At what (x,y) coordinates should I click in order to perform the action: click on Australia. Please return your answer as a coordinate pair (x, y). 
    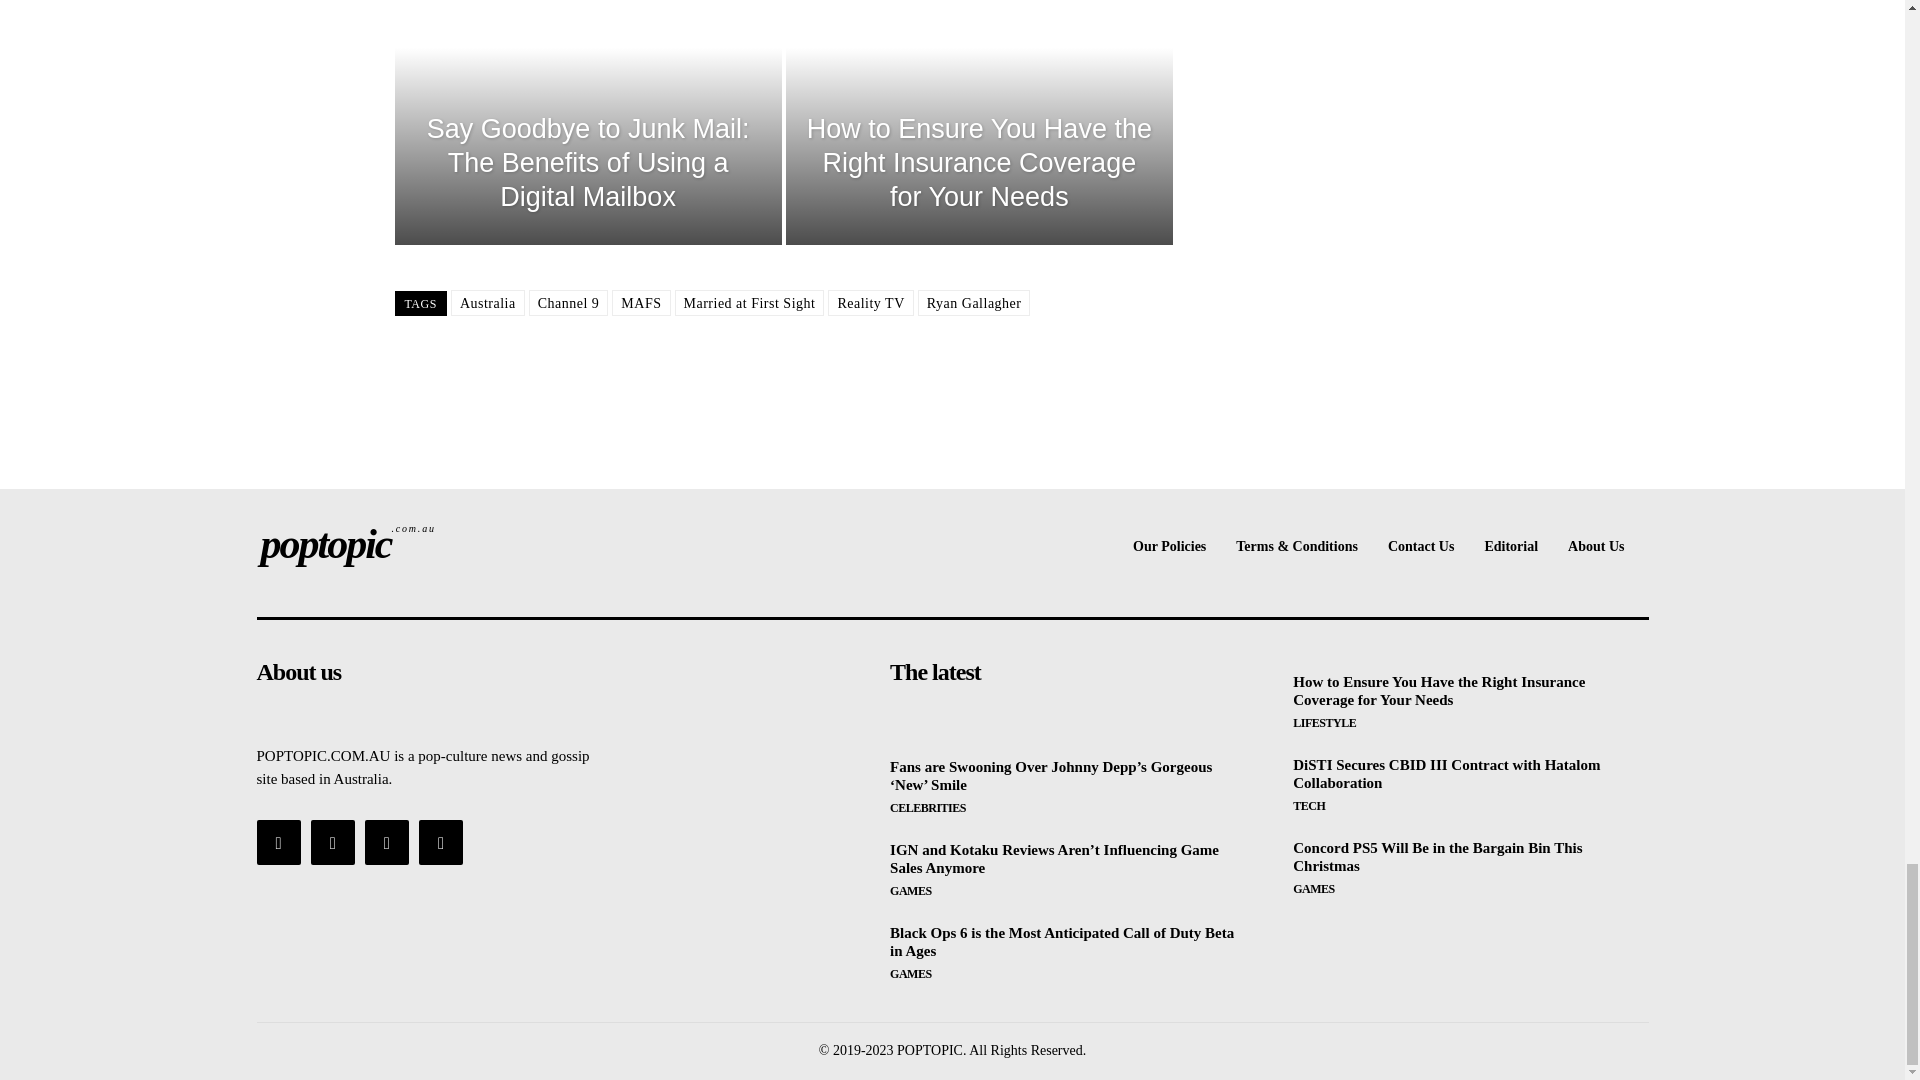
    Looking at the image, I should click on (488, 303).